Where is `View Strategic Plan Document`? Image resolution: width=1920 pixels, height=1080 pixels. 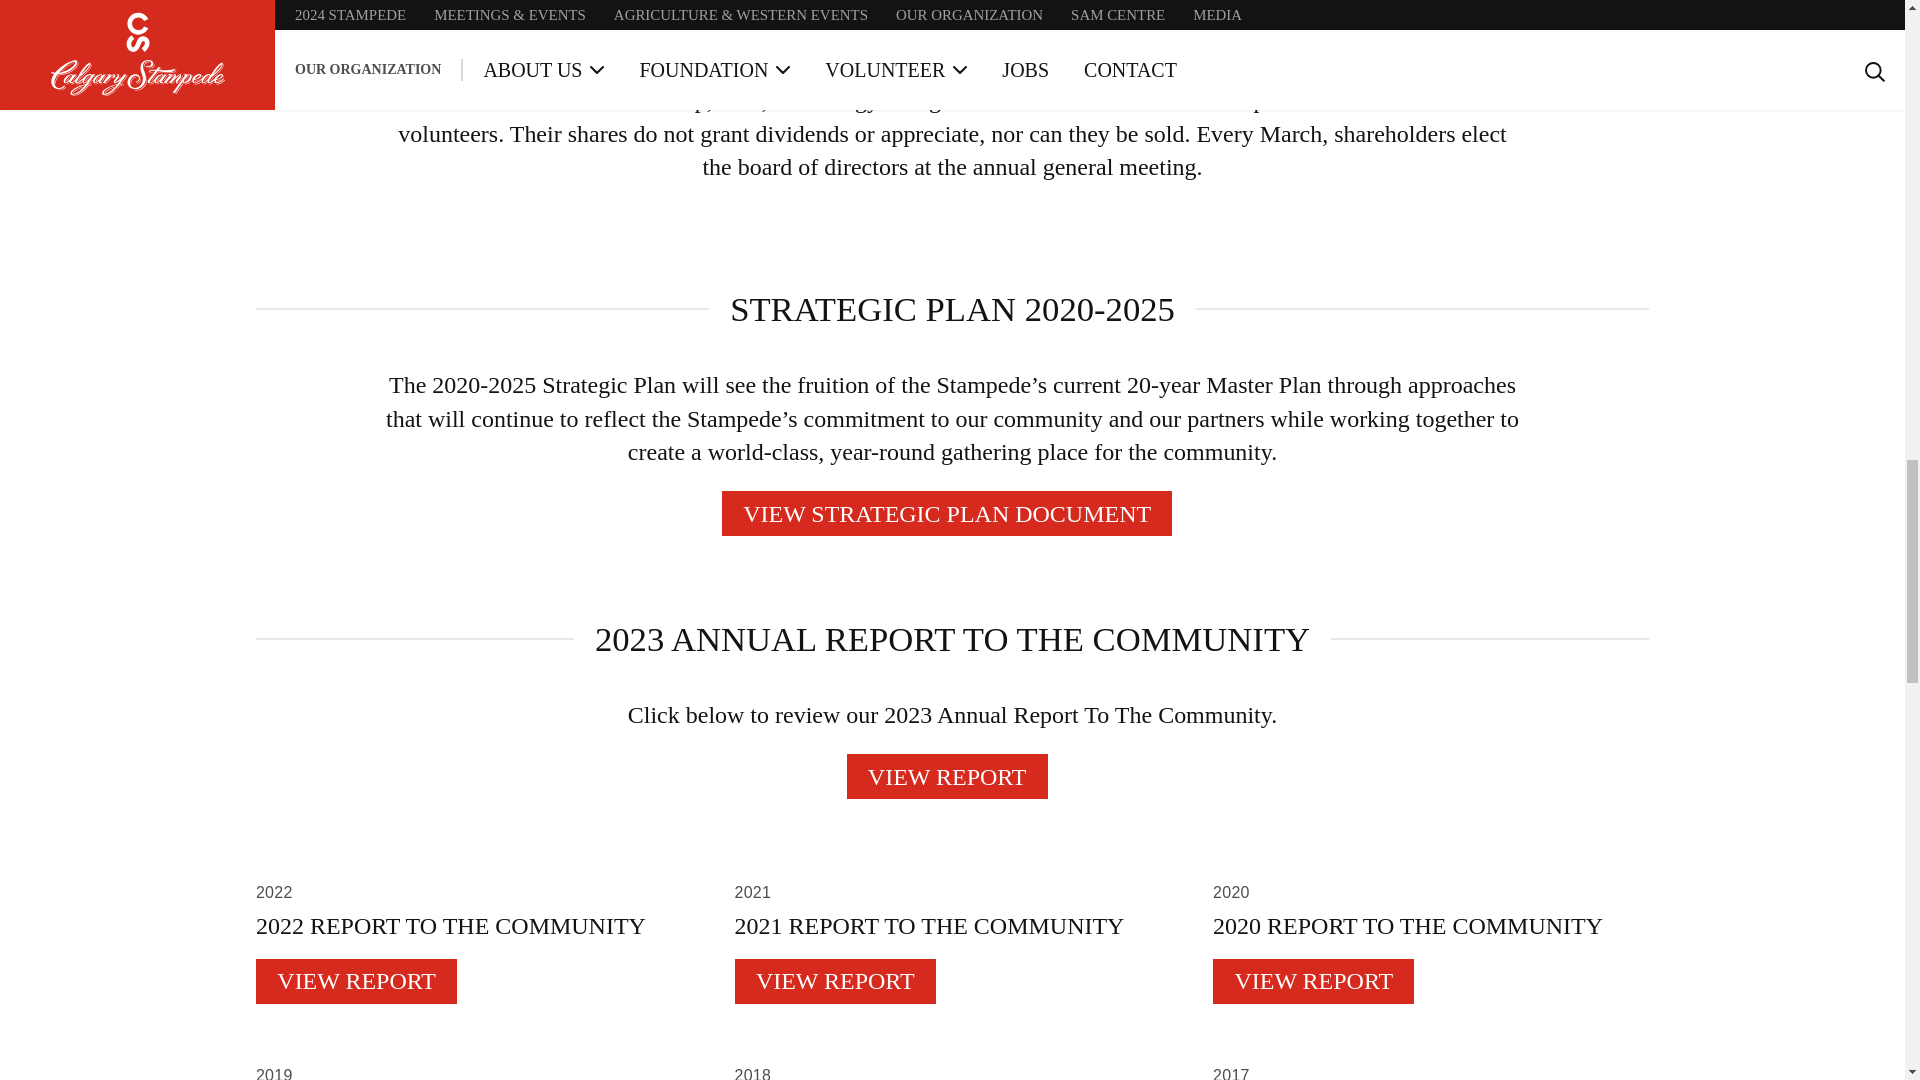 View Strategic Plan Document is located at coordinates (947, 513).